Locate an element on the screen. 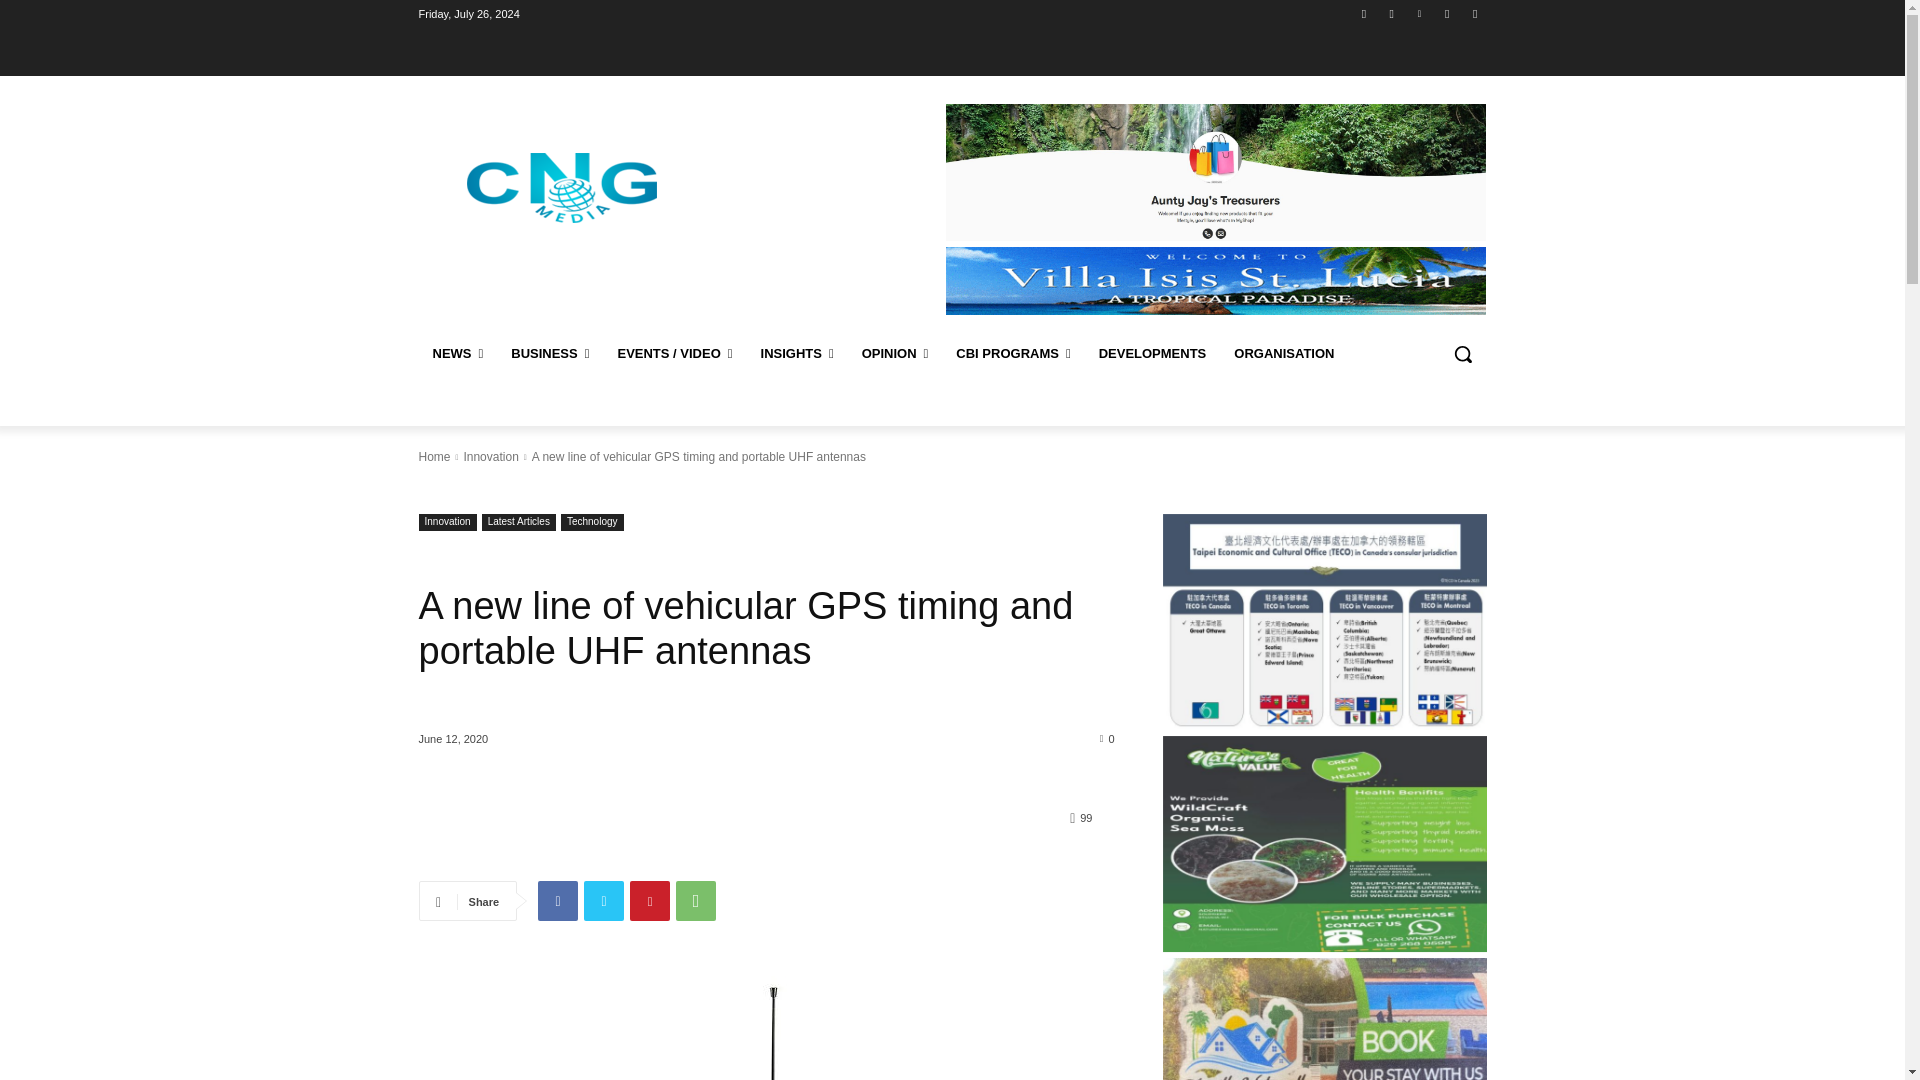 This screenshot has width=1920, height=1080. Facebook is located at coordinates (1364, 13).